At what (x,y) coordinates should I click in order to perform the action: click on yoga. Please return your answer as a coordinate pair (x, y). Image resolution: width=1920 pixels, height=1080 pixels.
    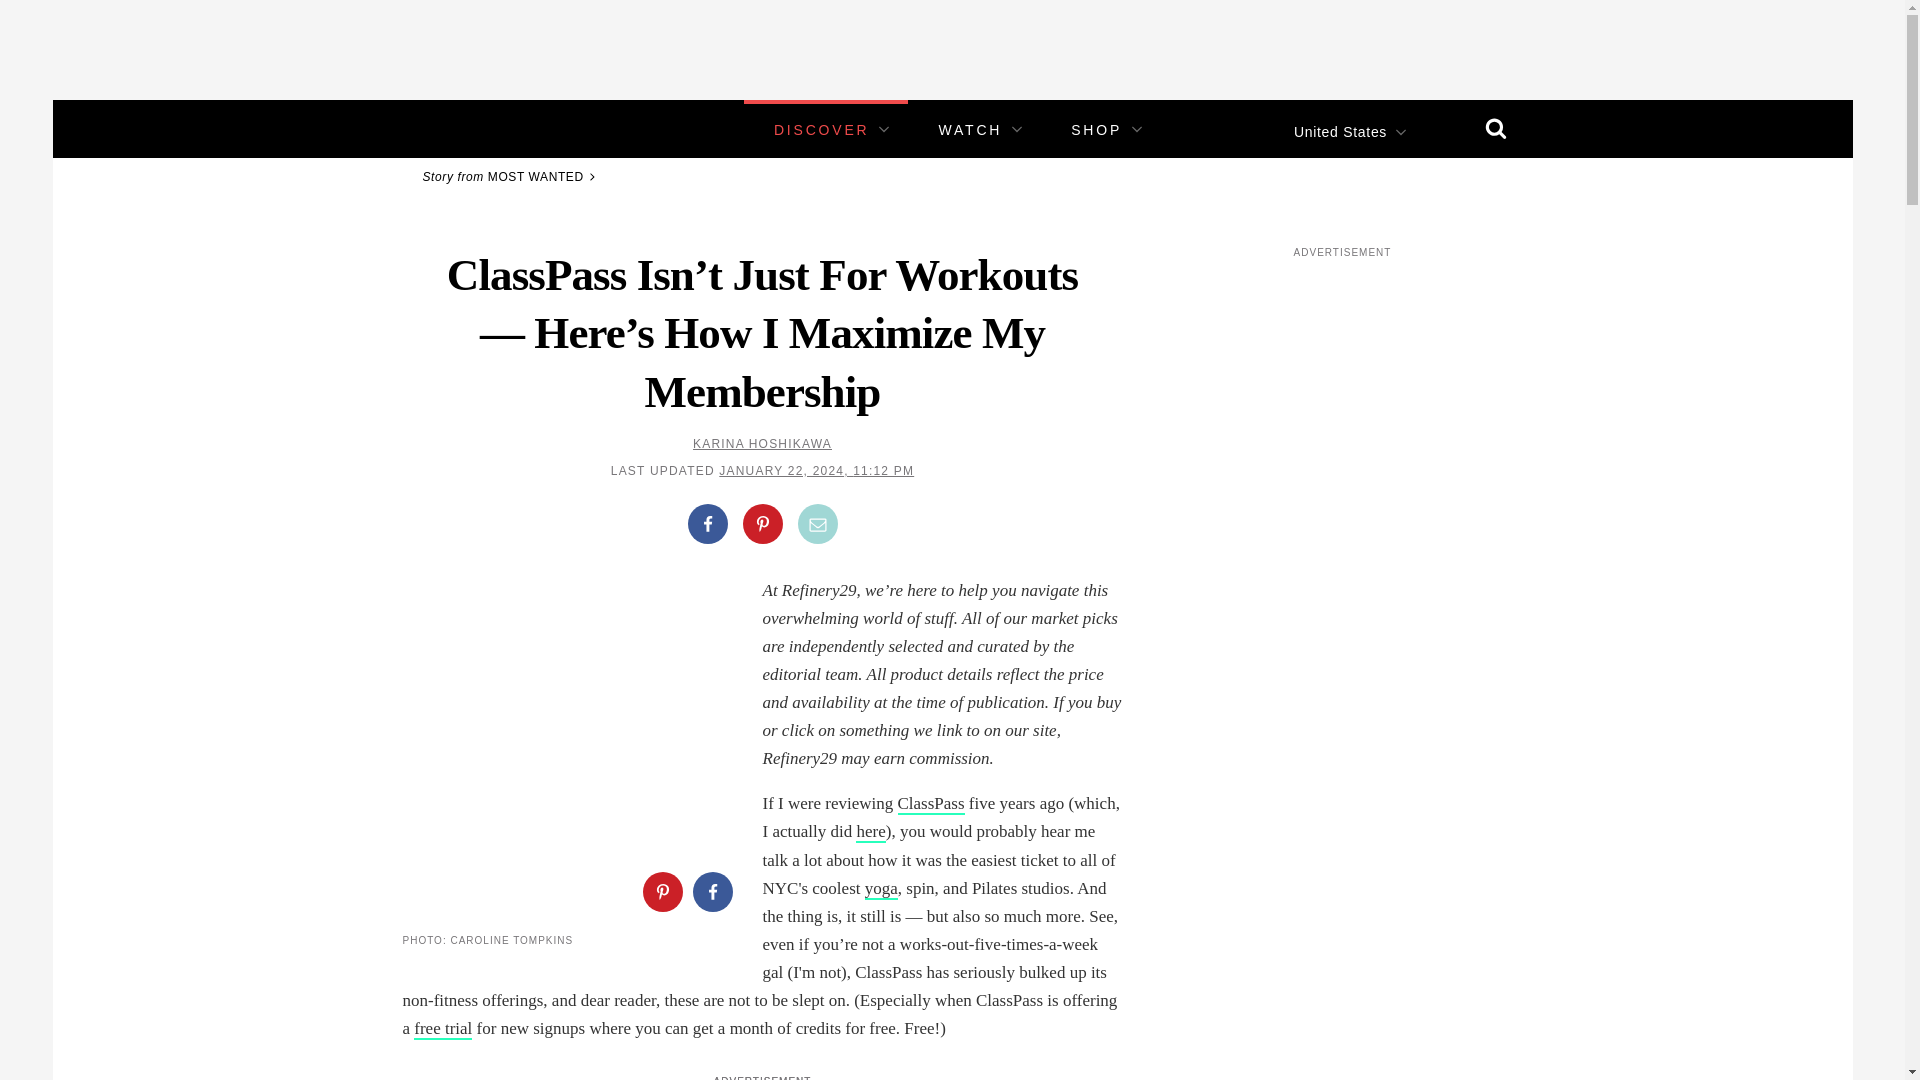
    Looking at the image, I should click on (882, 889).